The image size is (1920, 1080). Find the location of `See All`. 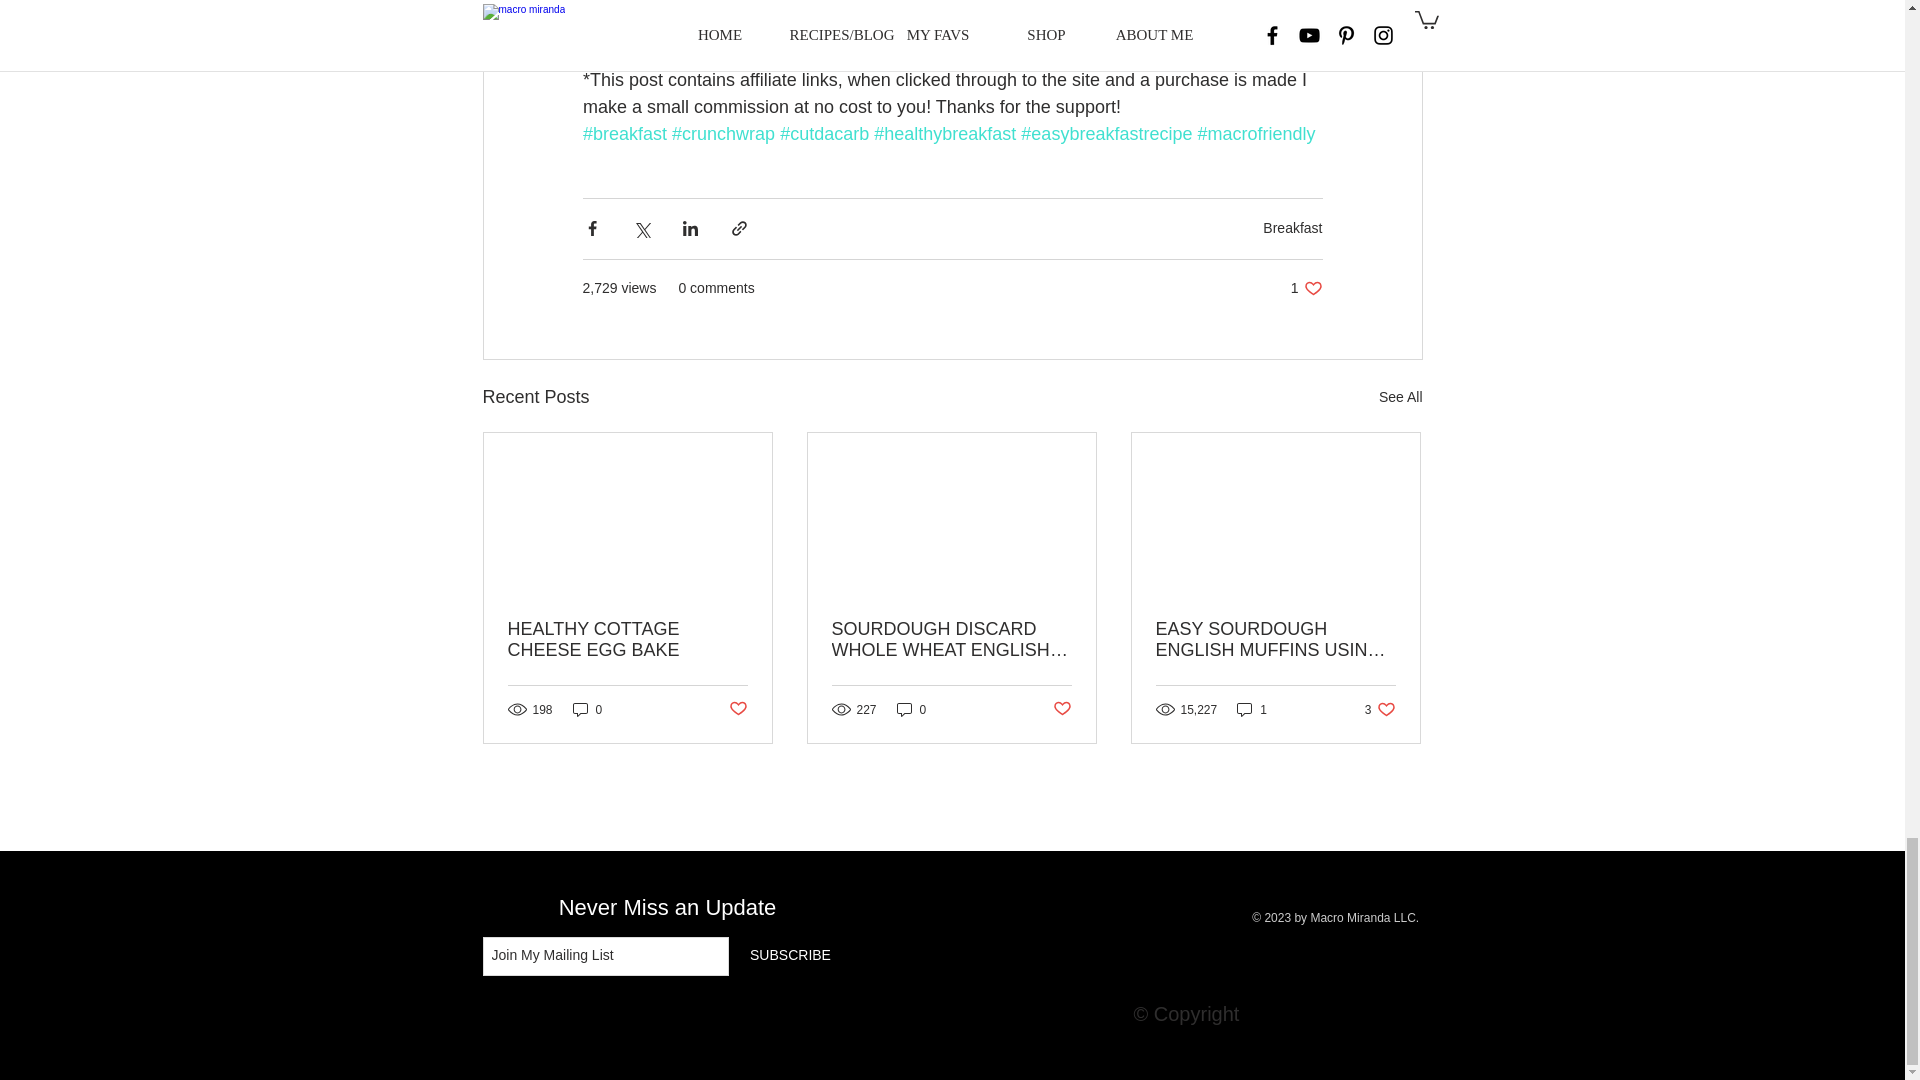

See All is located at coordinates (1292, 228).